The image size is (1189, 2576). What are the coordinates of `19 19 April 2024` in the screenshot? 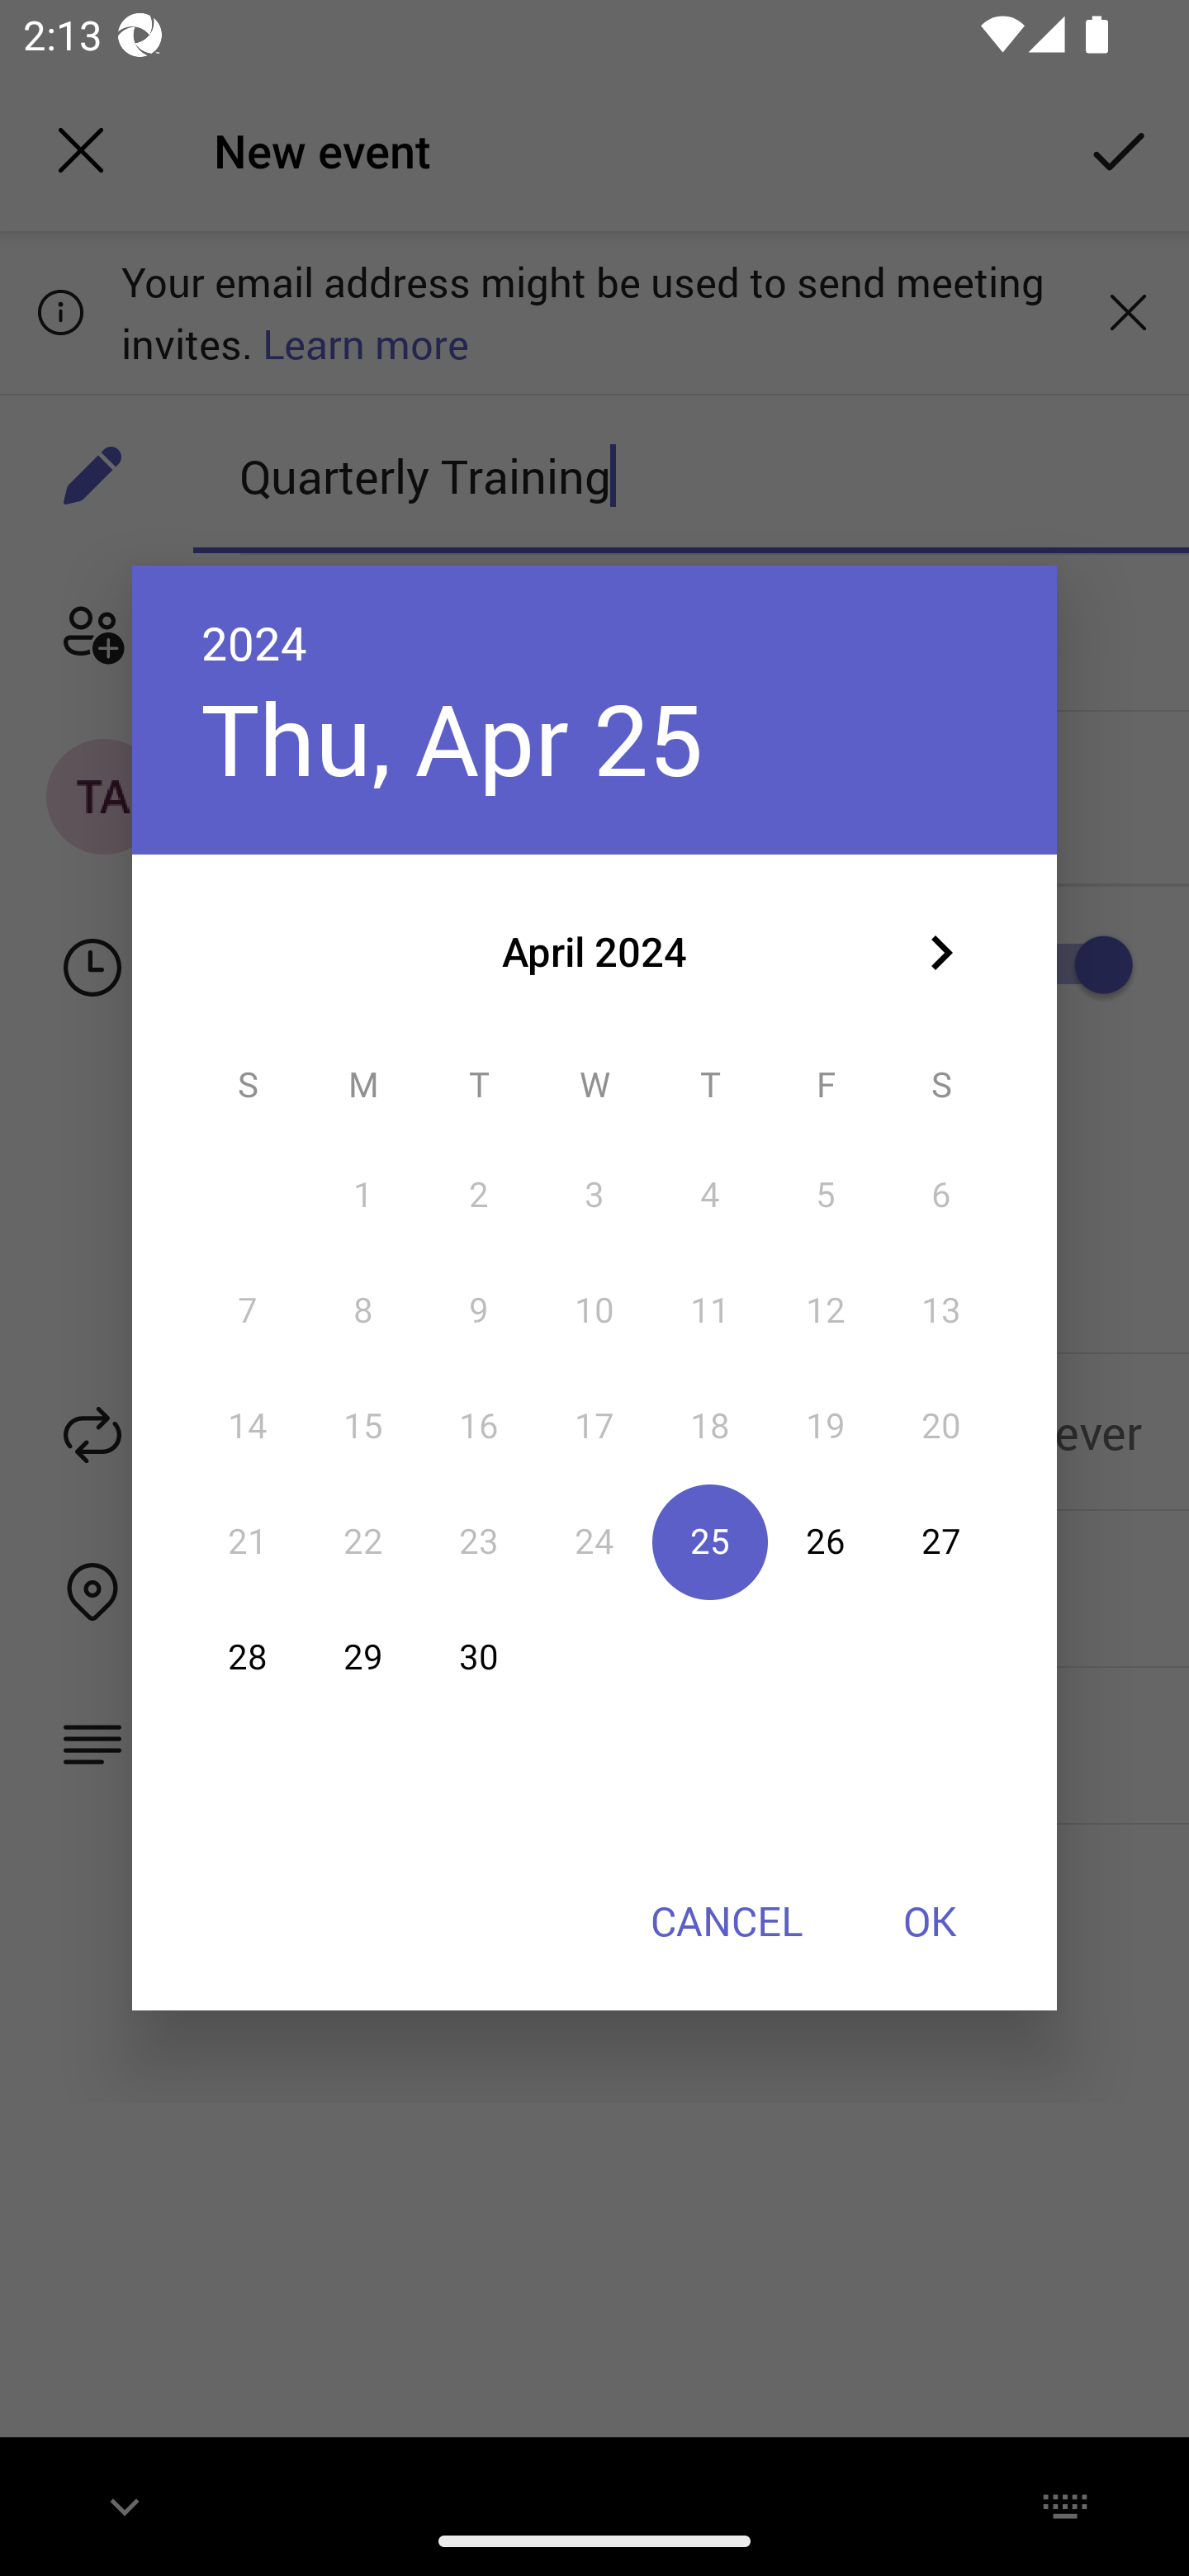 It's located at (826, 1425).